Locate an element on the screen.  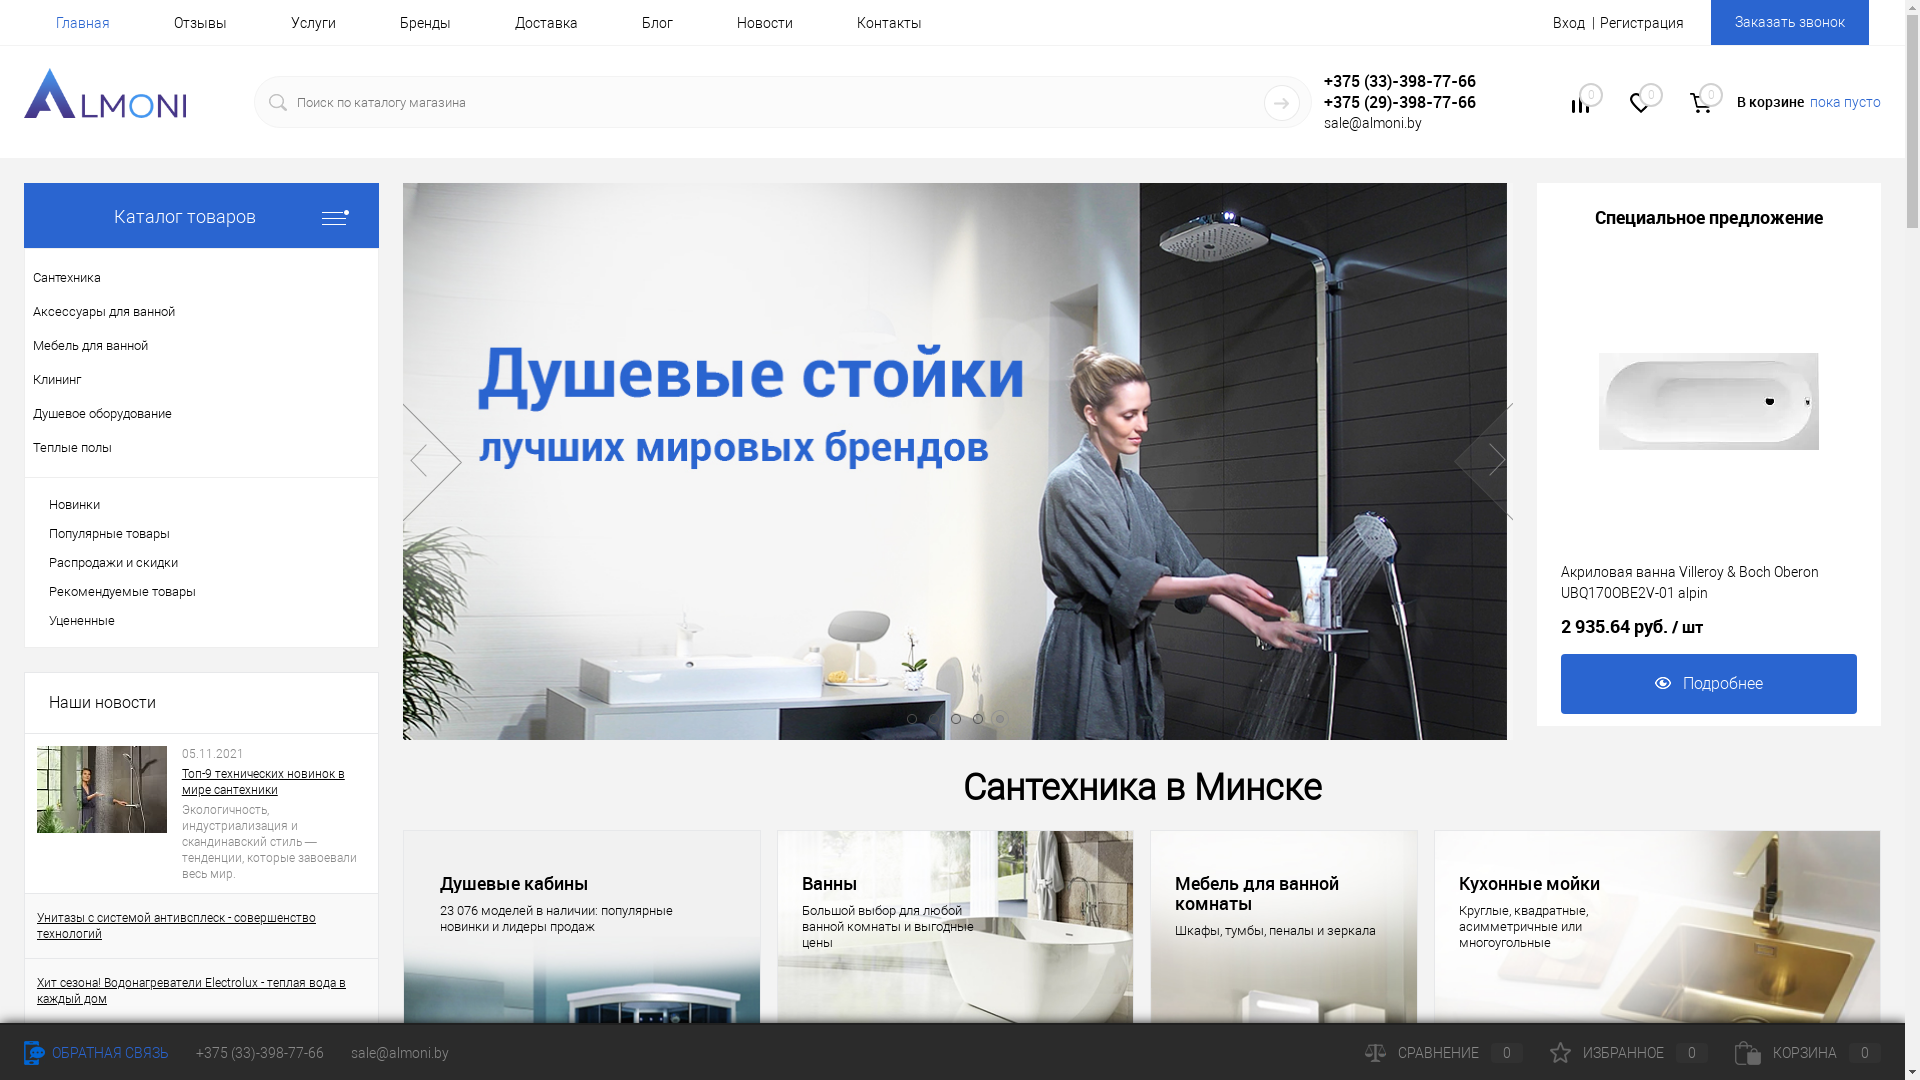
0 is located at coordinates (1641, 106).